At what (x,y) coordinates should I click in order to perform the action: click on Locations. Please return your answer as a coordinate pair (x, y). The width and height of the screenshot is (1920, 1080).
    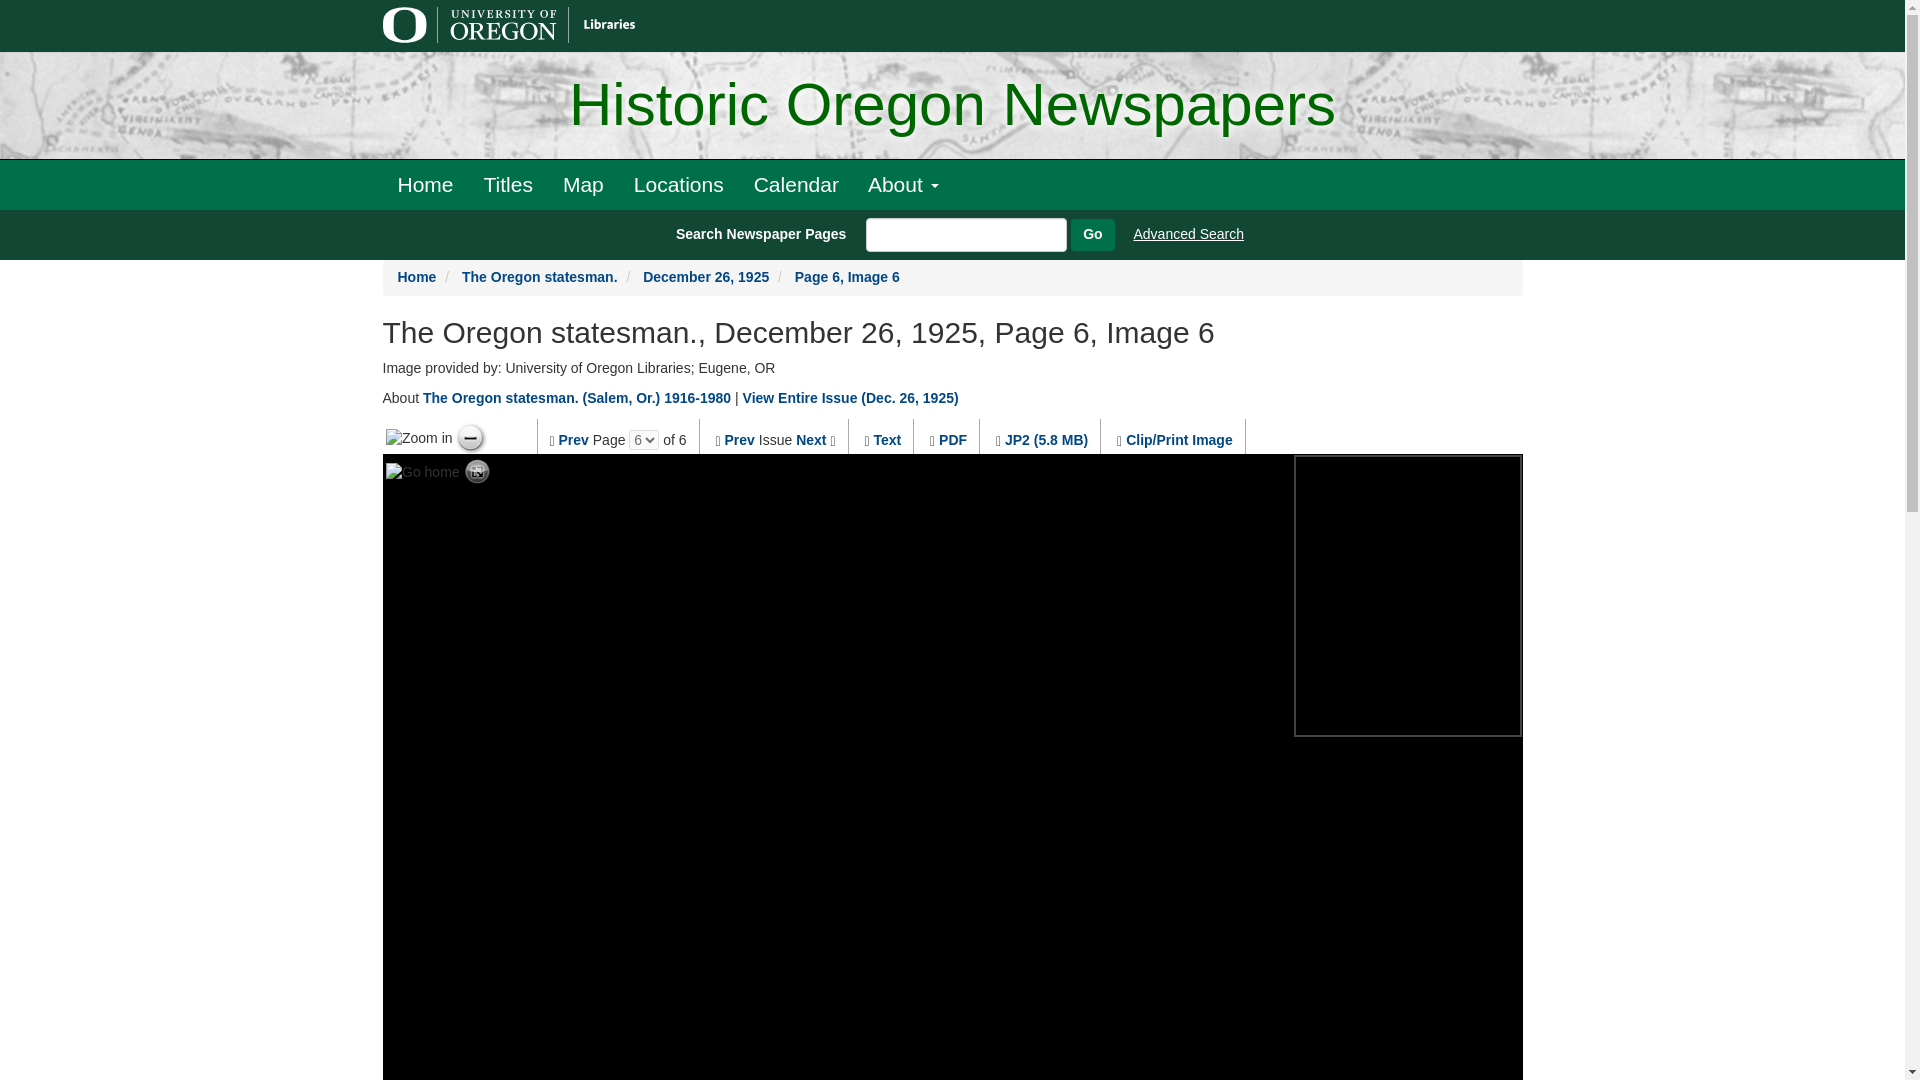
    Looking at the image, I should click on (678, 184).